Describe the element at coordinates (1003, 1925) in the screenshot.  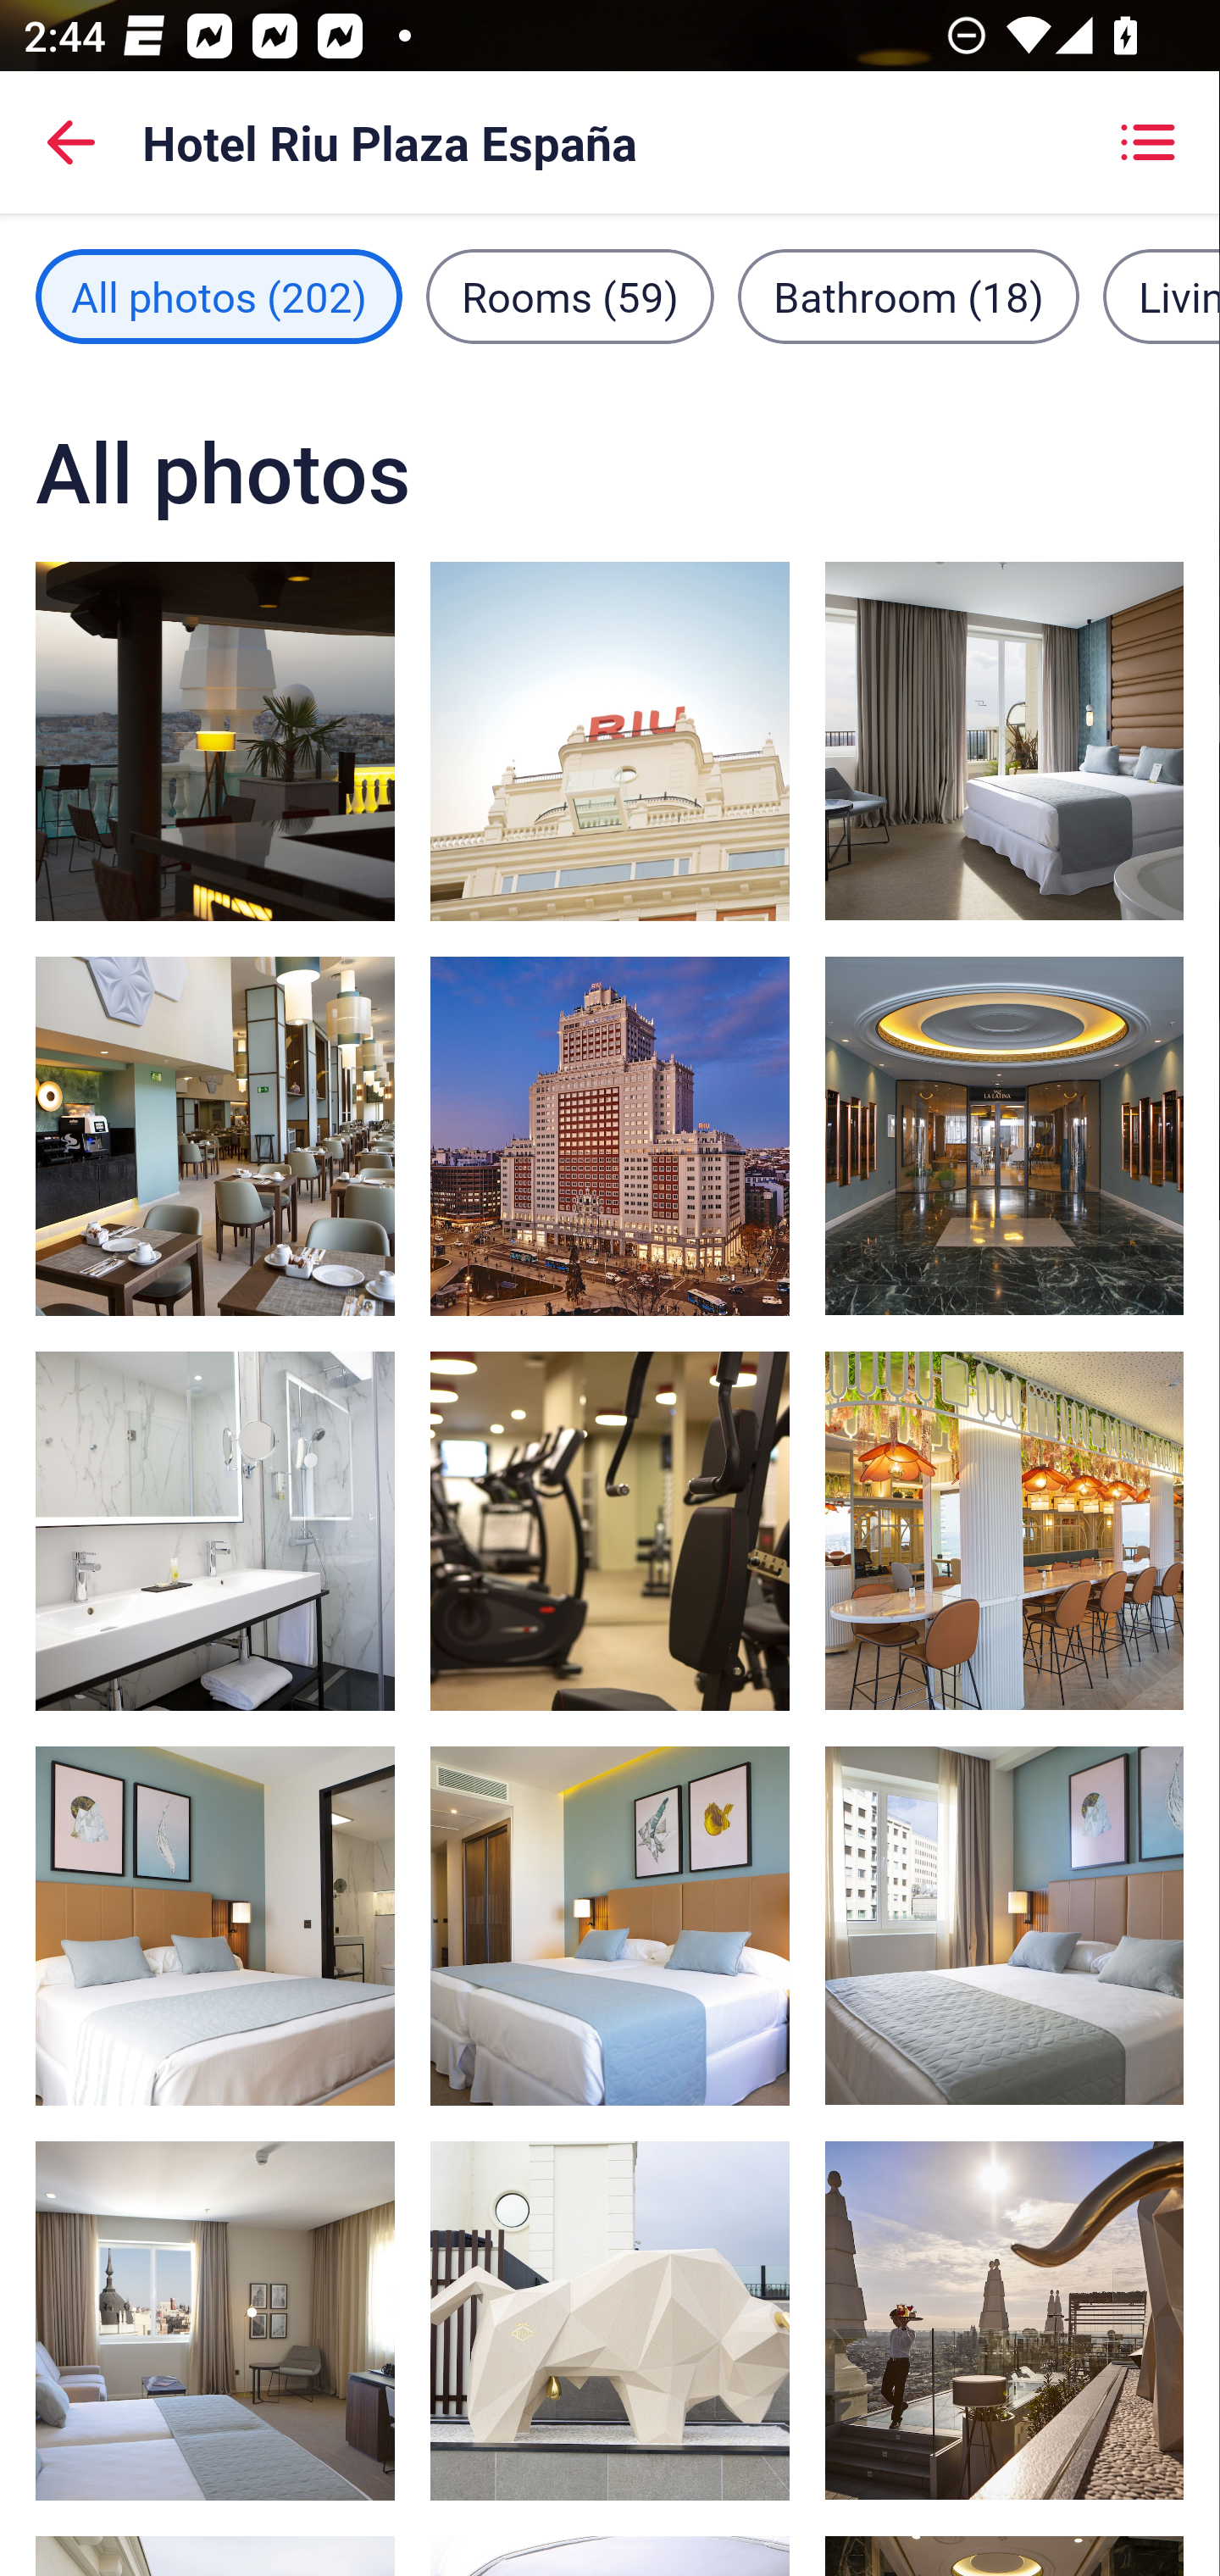
I see `View from room, image` at that location.